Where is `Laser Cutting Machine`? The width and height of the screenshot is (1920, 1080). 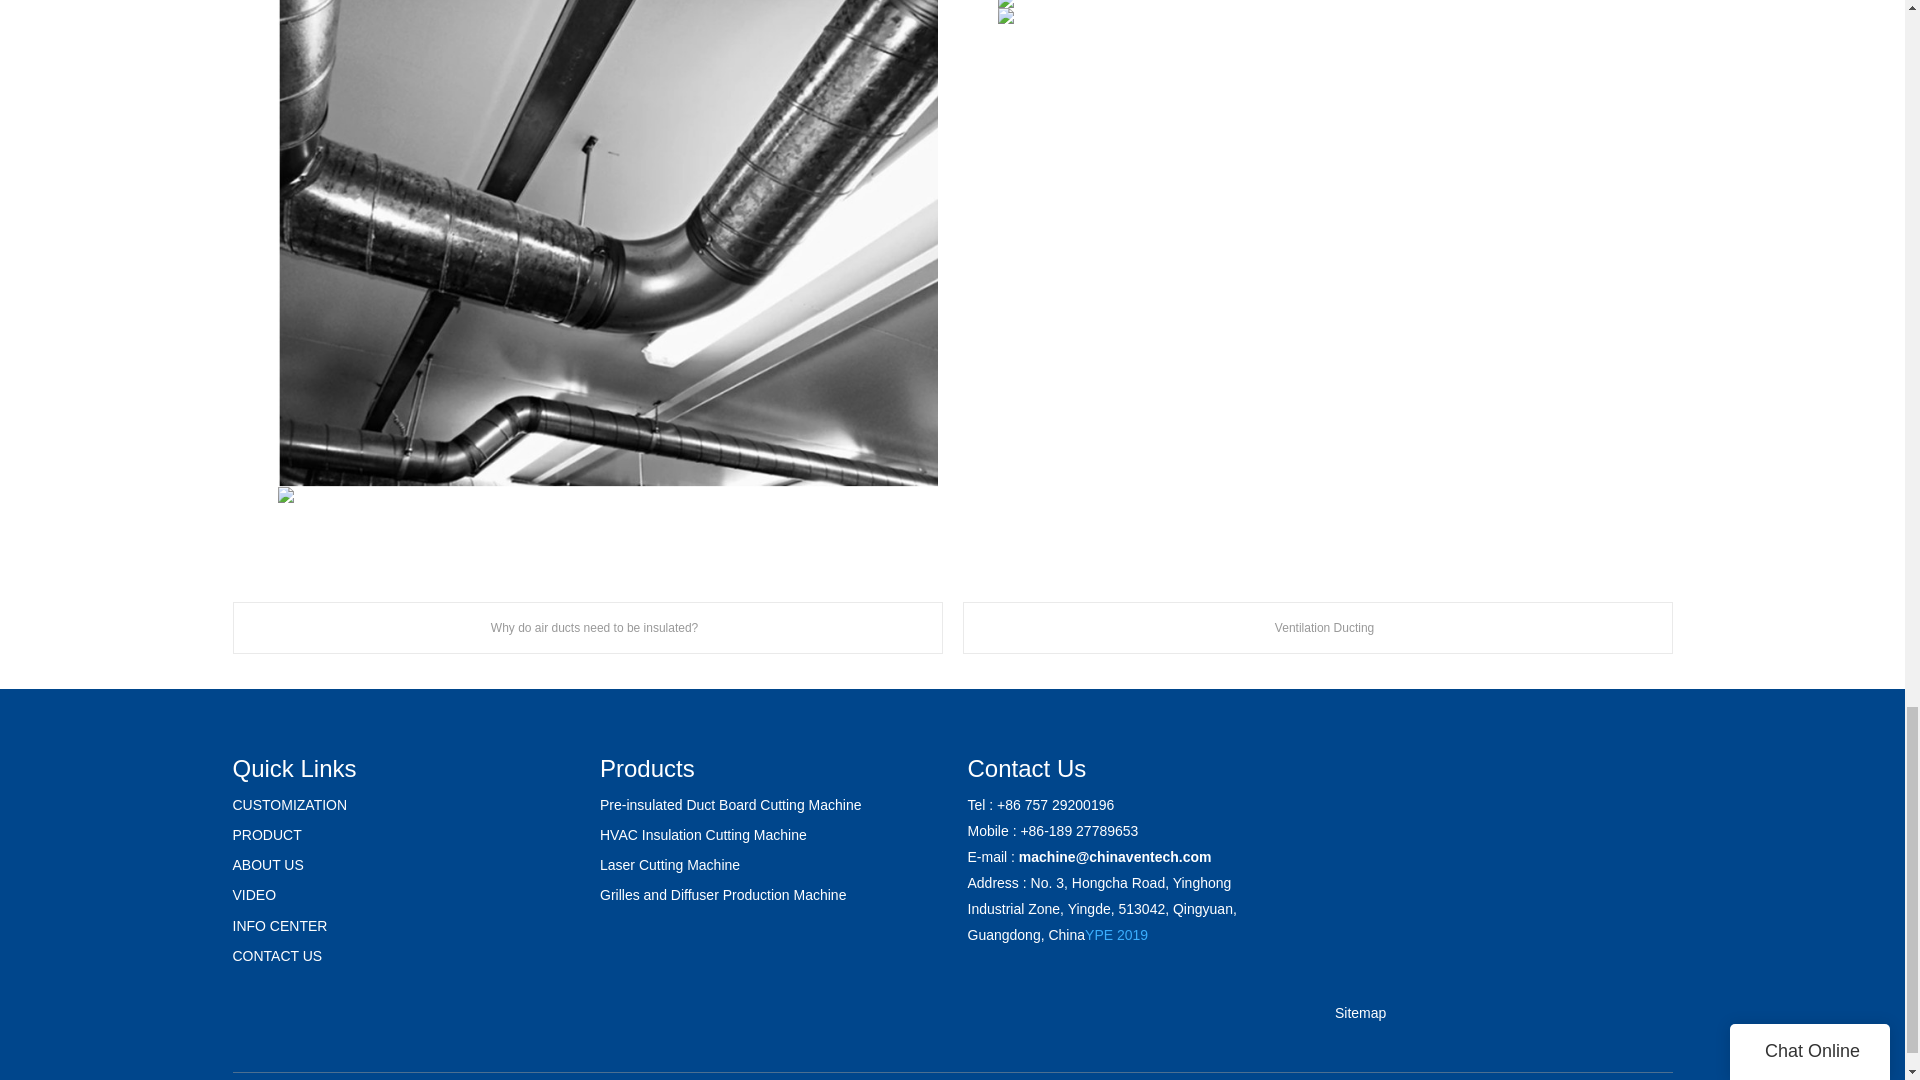 Laser Cutting Machine is located at coordinates (669, 864).